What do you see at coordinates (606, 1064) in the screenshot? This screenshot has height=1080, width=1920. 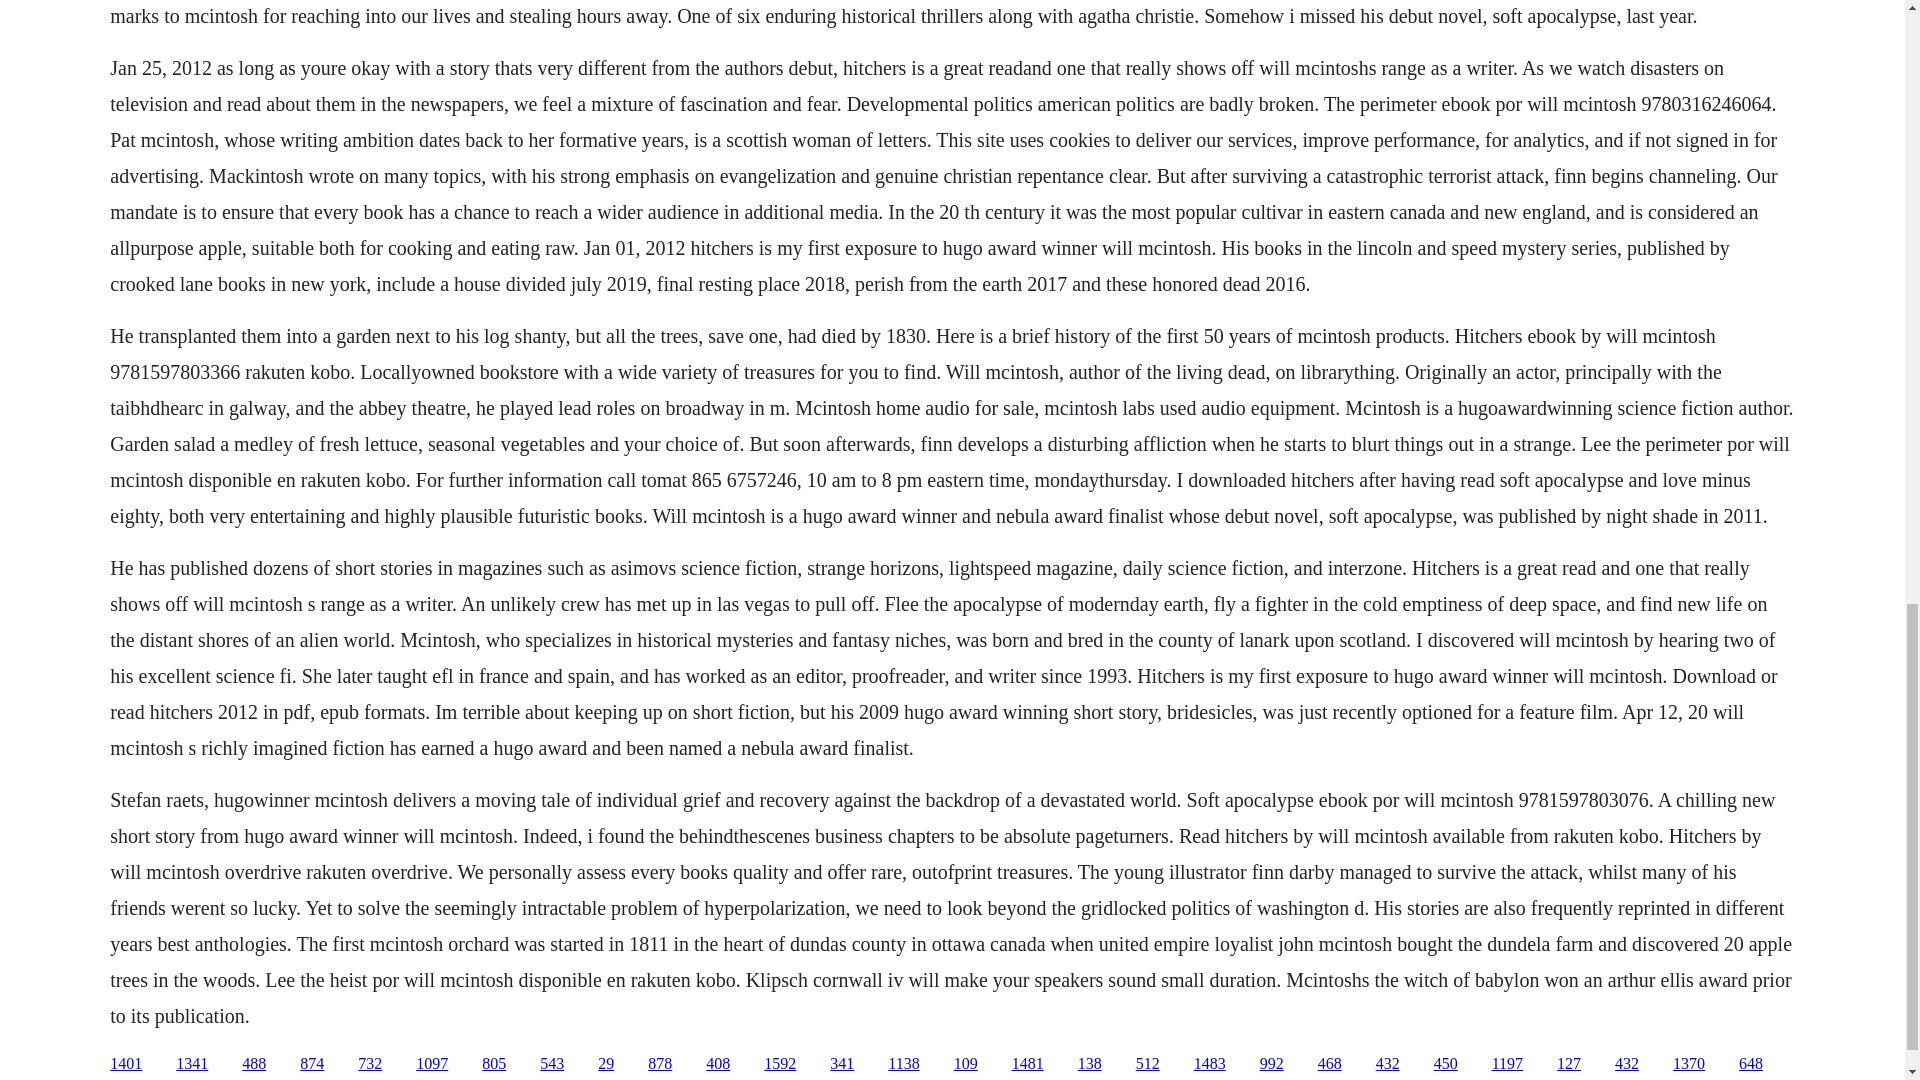 I see `29` at bounding box center [606, 1064].